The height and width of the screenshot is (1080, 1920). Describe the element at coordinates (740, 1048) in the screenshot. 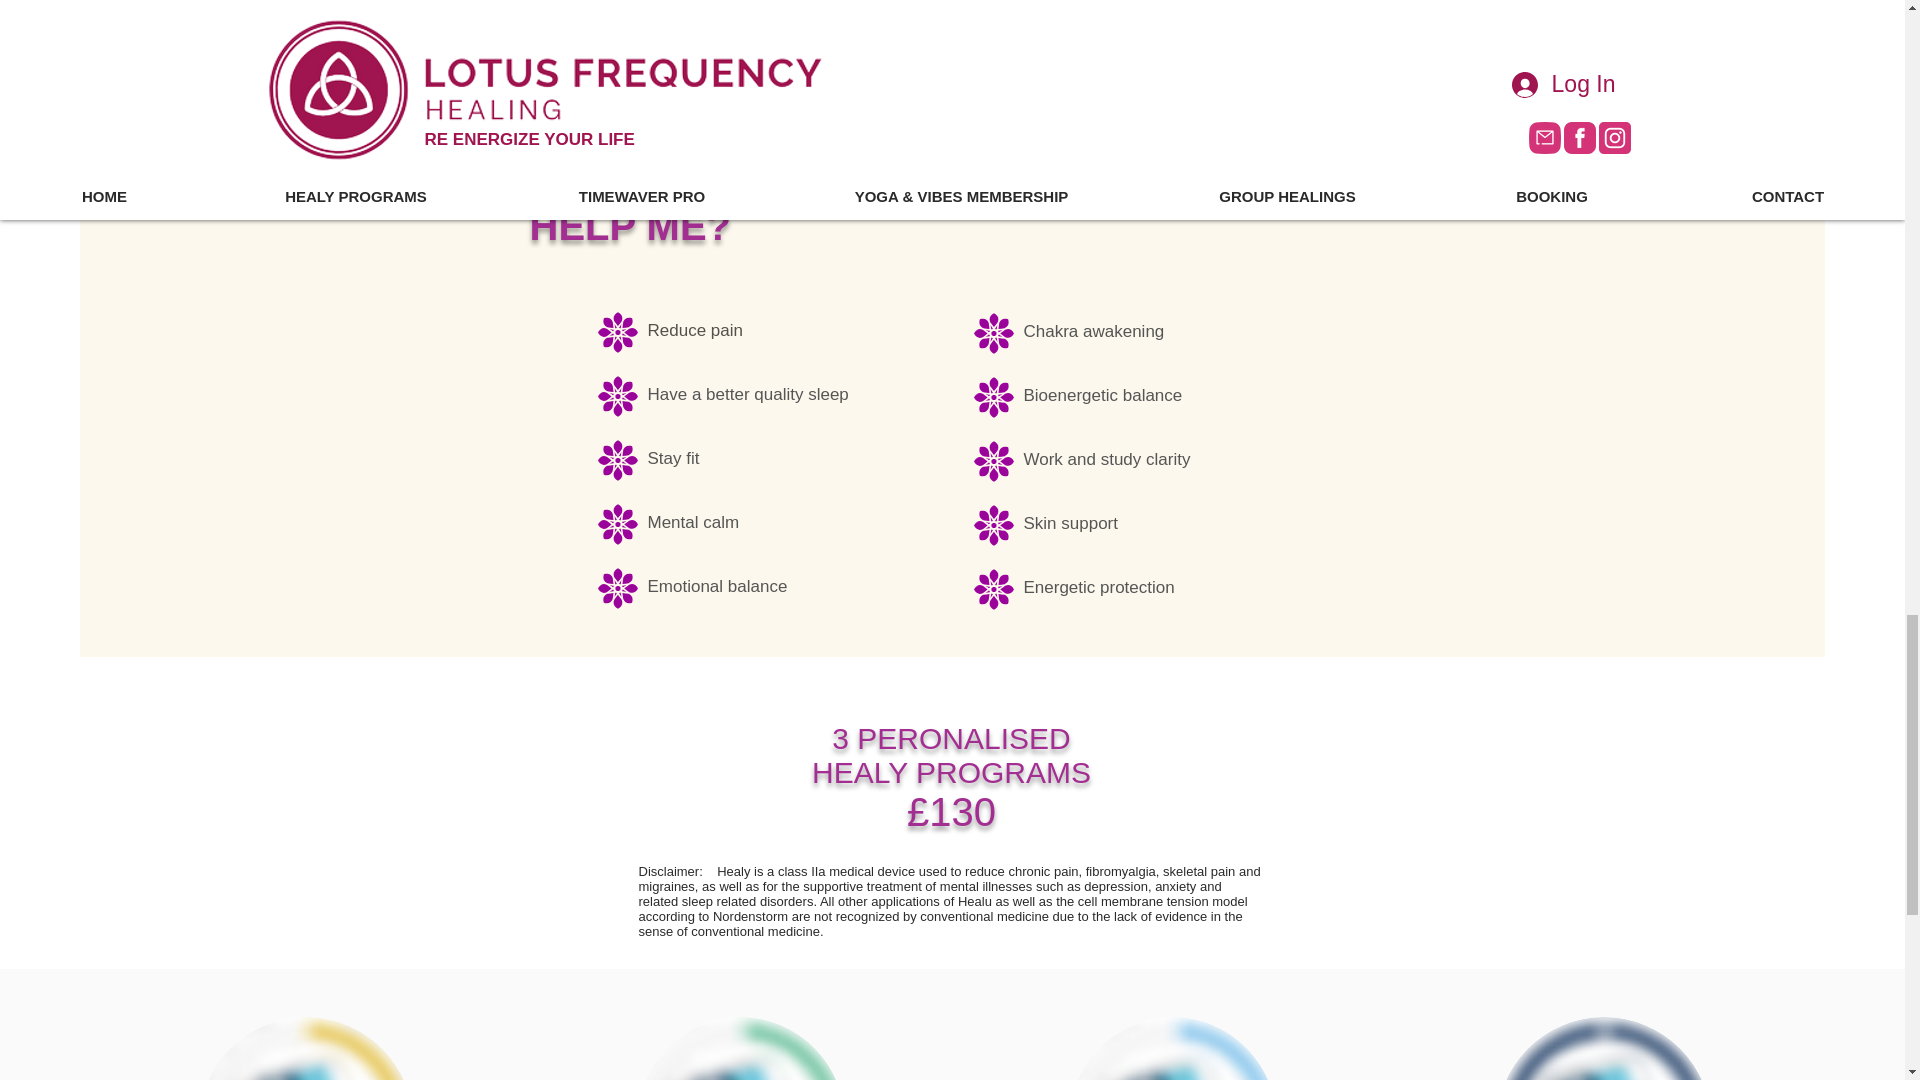

I see `guy4.jpg` at that location.